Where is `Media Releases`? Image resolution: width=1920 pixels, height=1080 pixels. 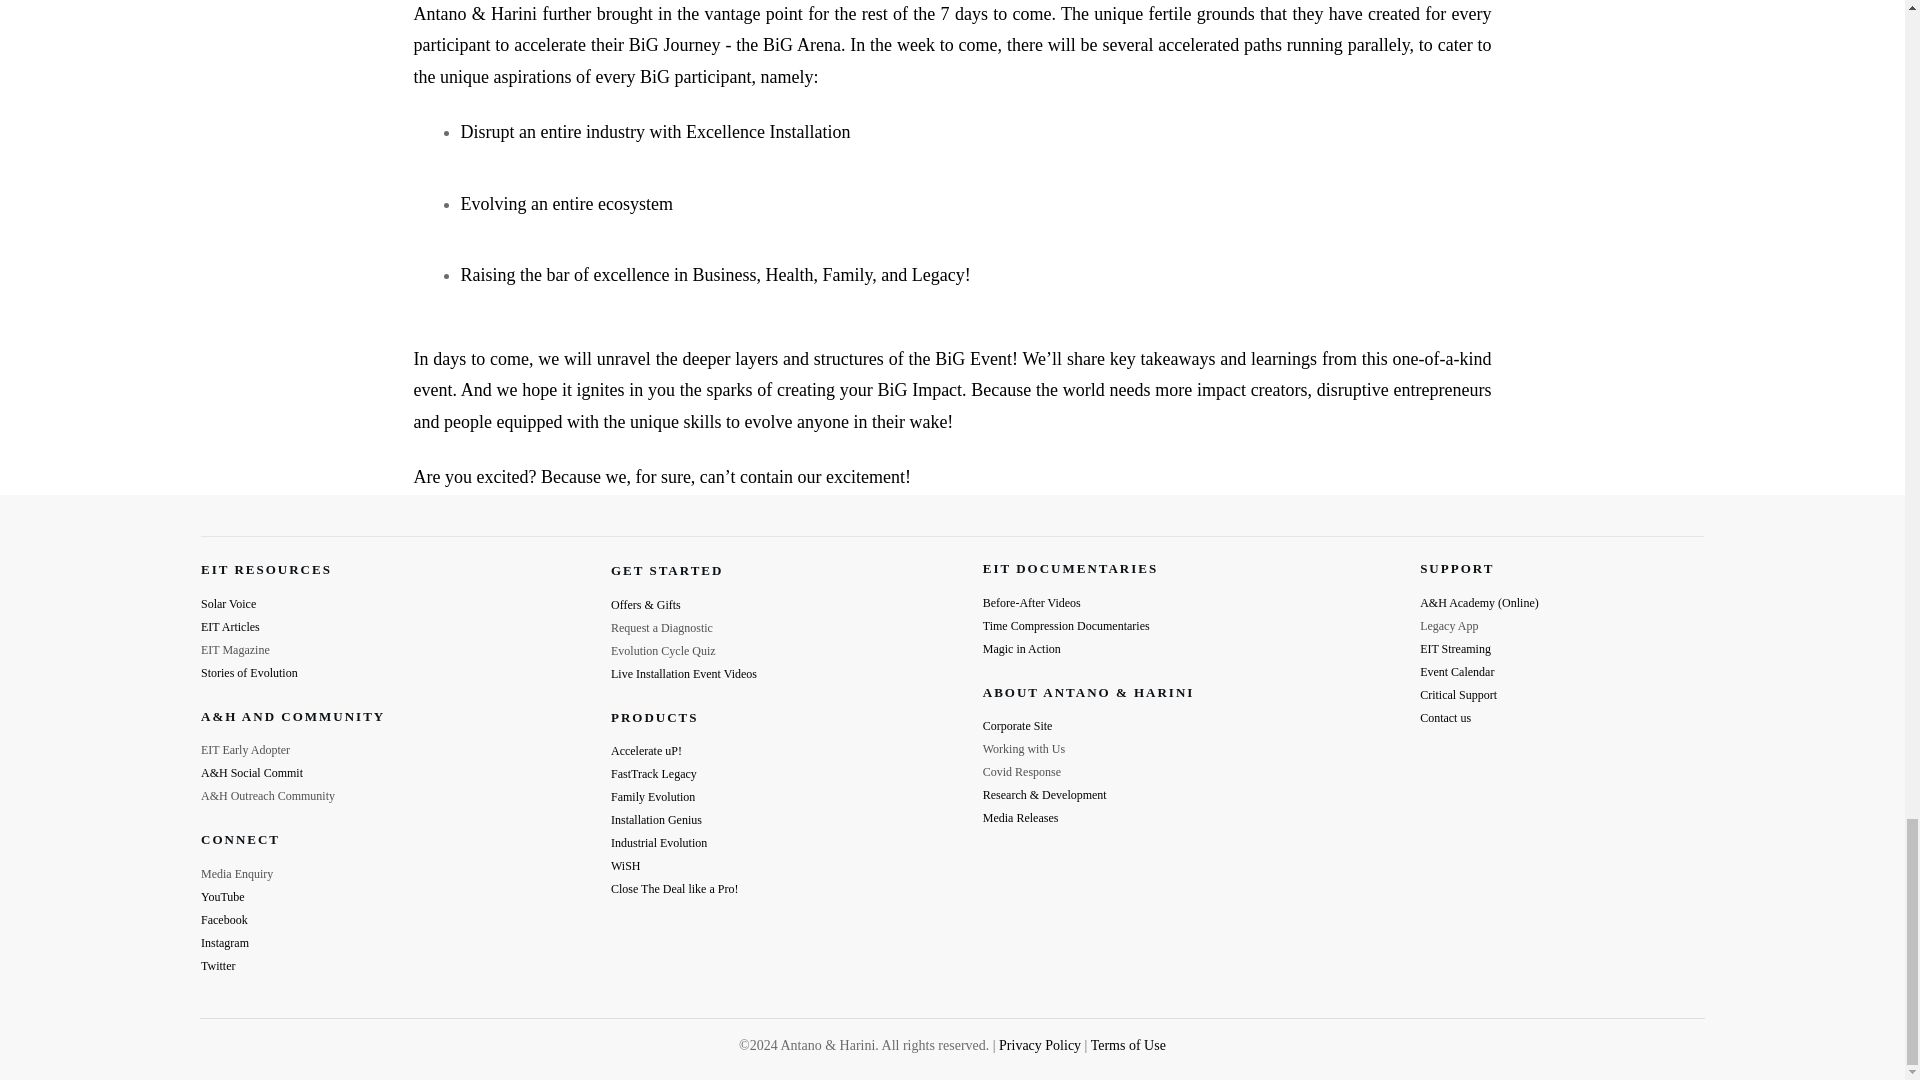
Media Releases is located at coordinates (1021, 818).